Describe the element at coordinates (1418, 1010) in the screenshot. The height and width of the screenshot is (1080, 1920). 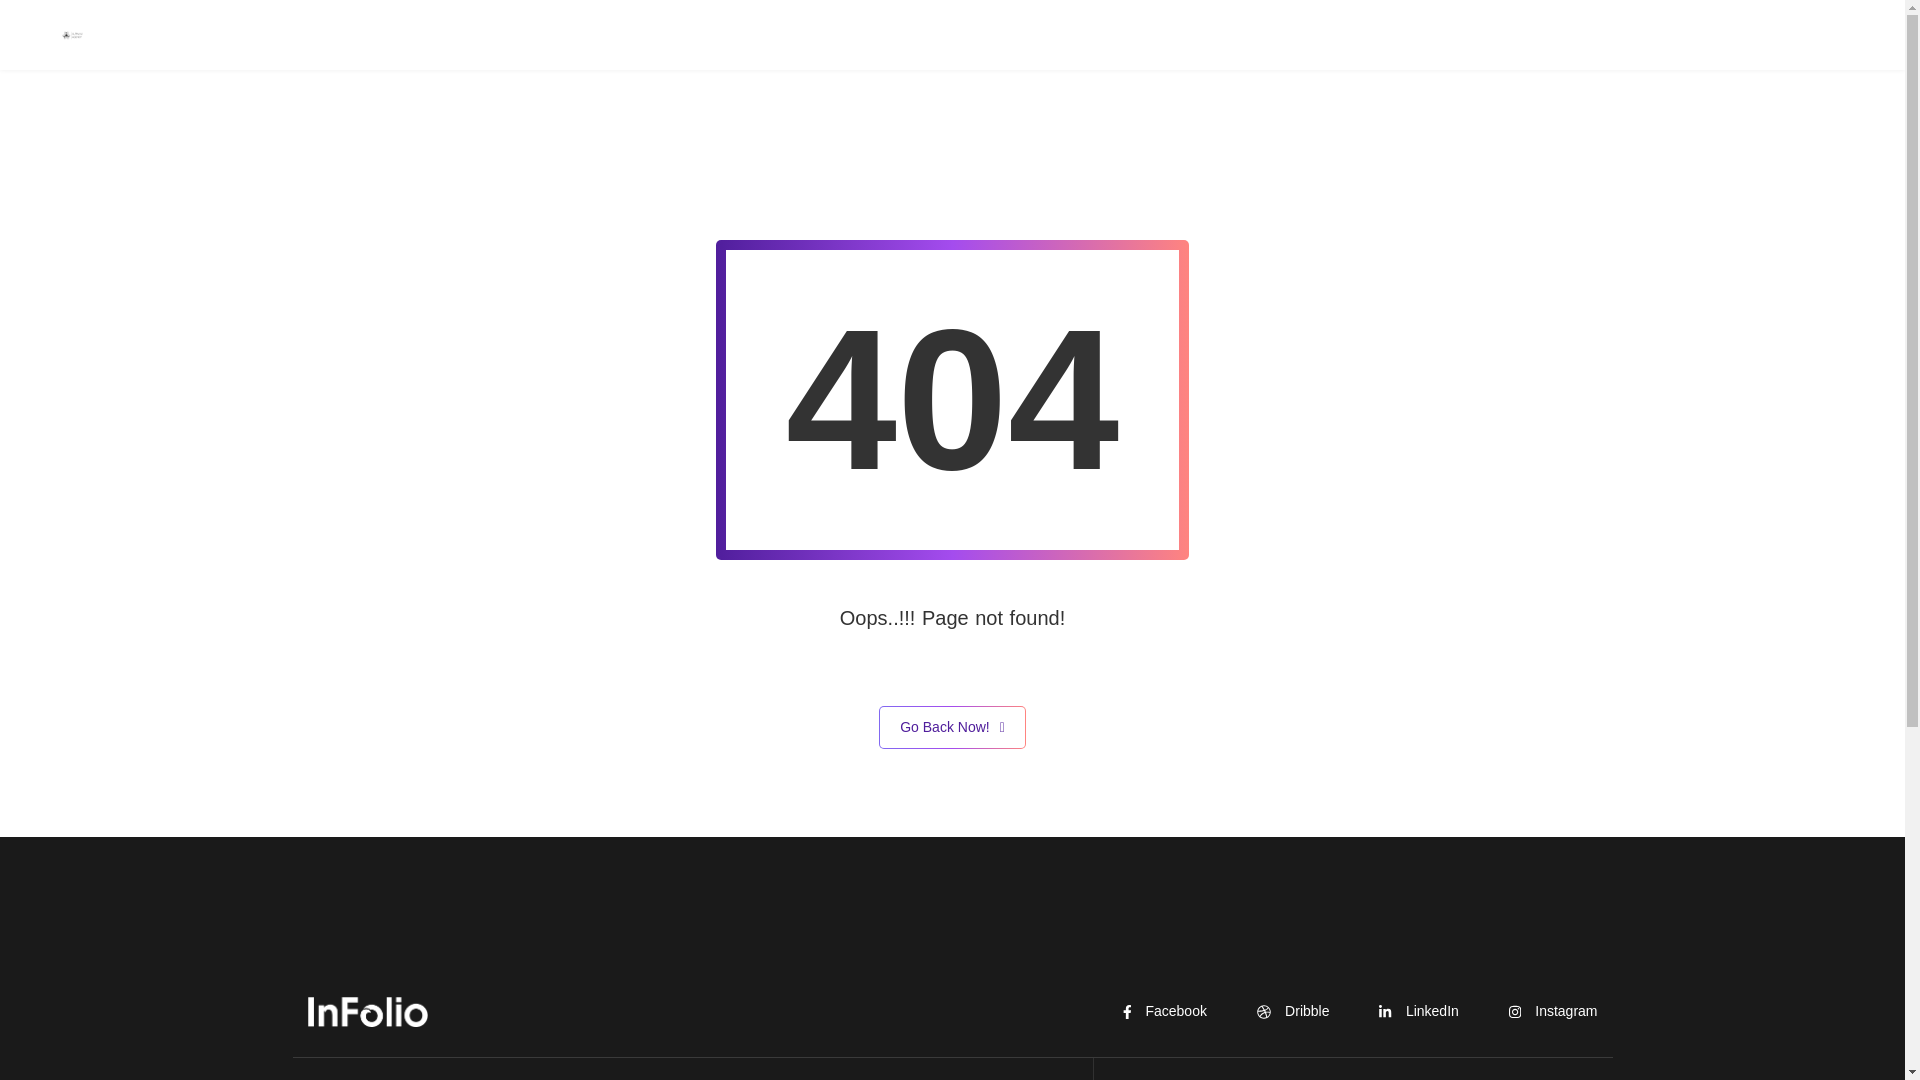
I see `LinkedIn` at that location.